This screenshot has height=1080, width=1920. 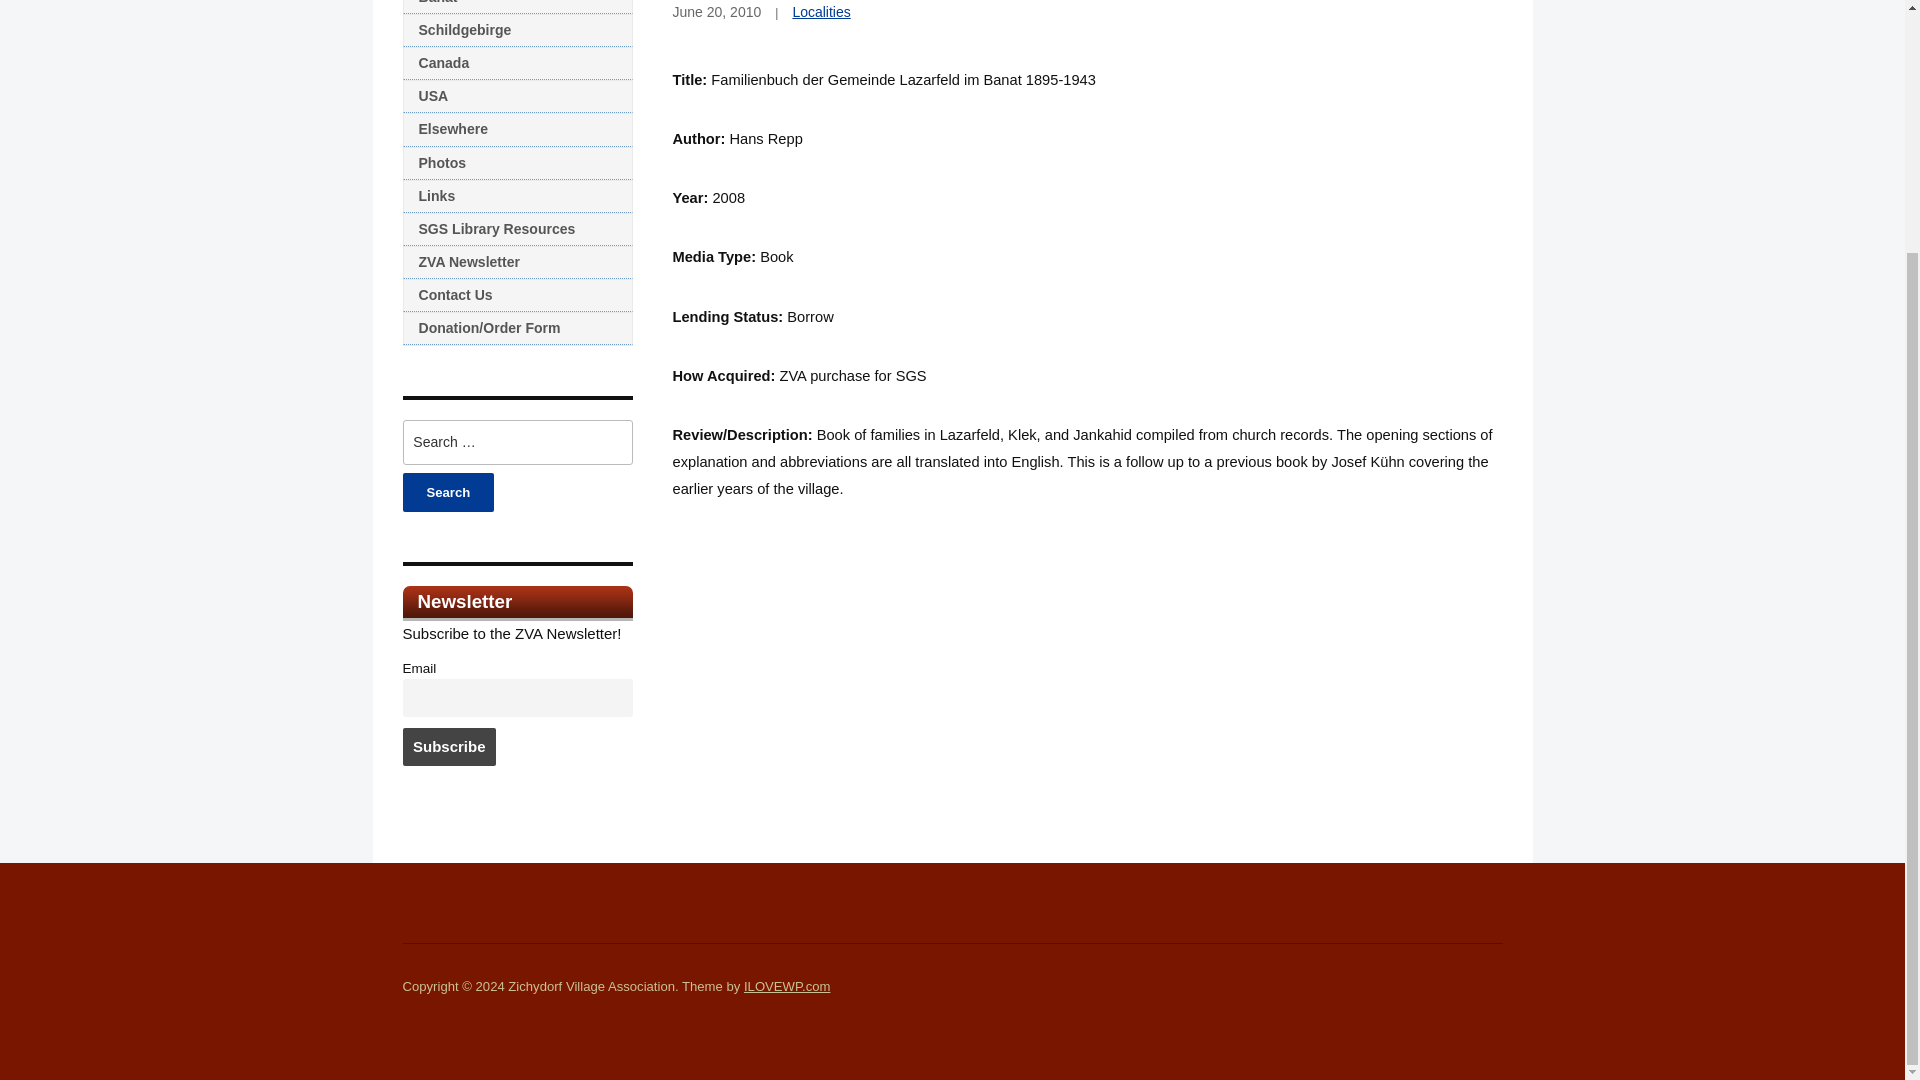 I want to click on Elsewhere, so click(x=516, y=129).